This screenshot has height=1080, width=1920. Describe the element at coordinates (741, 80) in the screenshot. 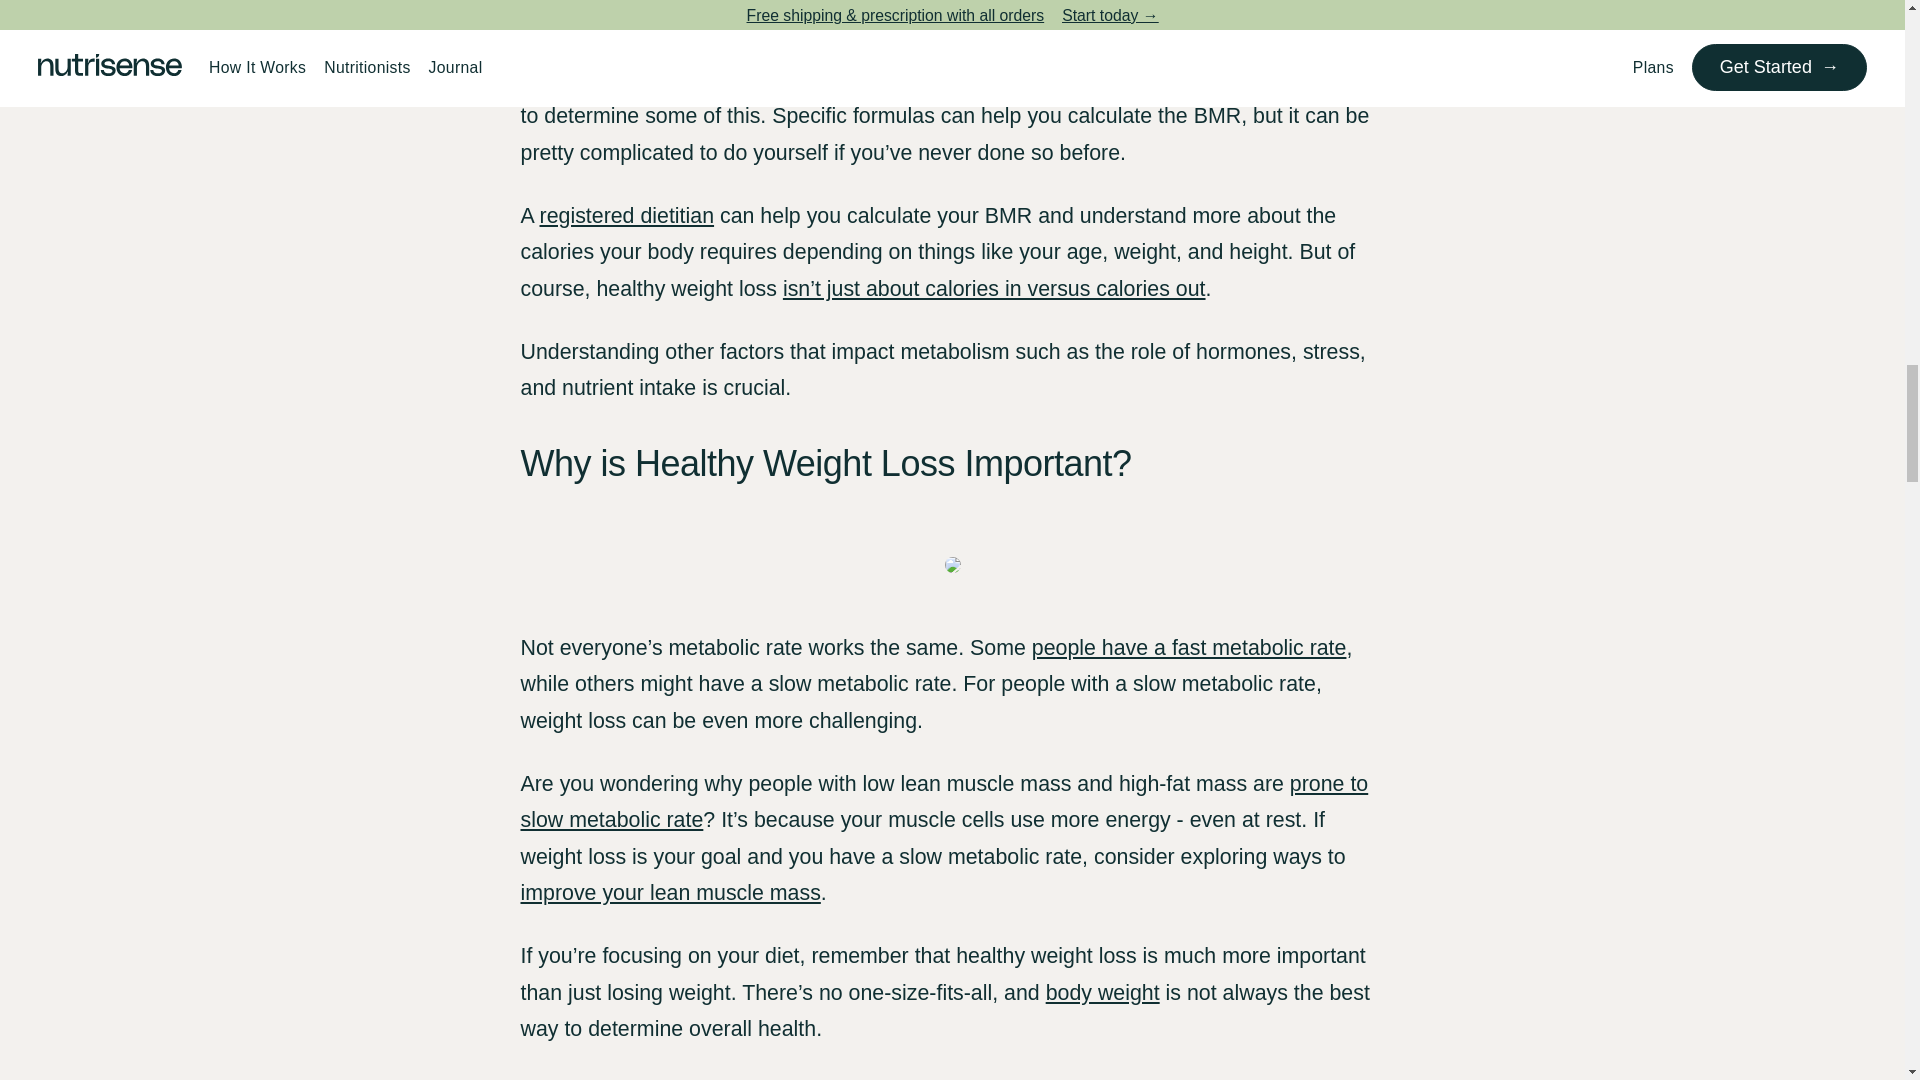

I see `physical activity` at that location.